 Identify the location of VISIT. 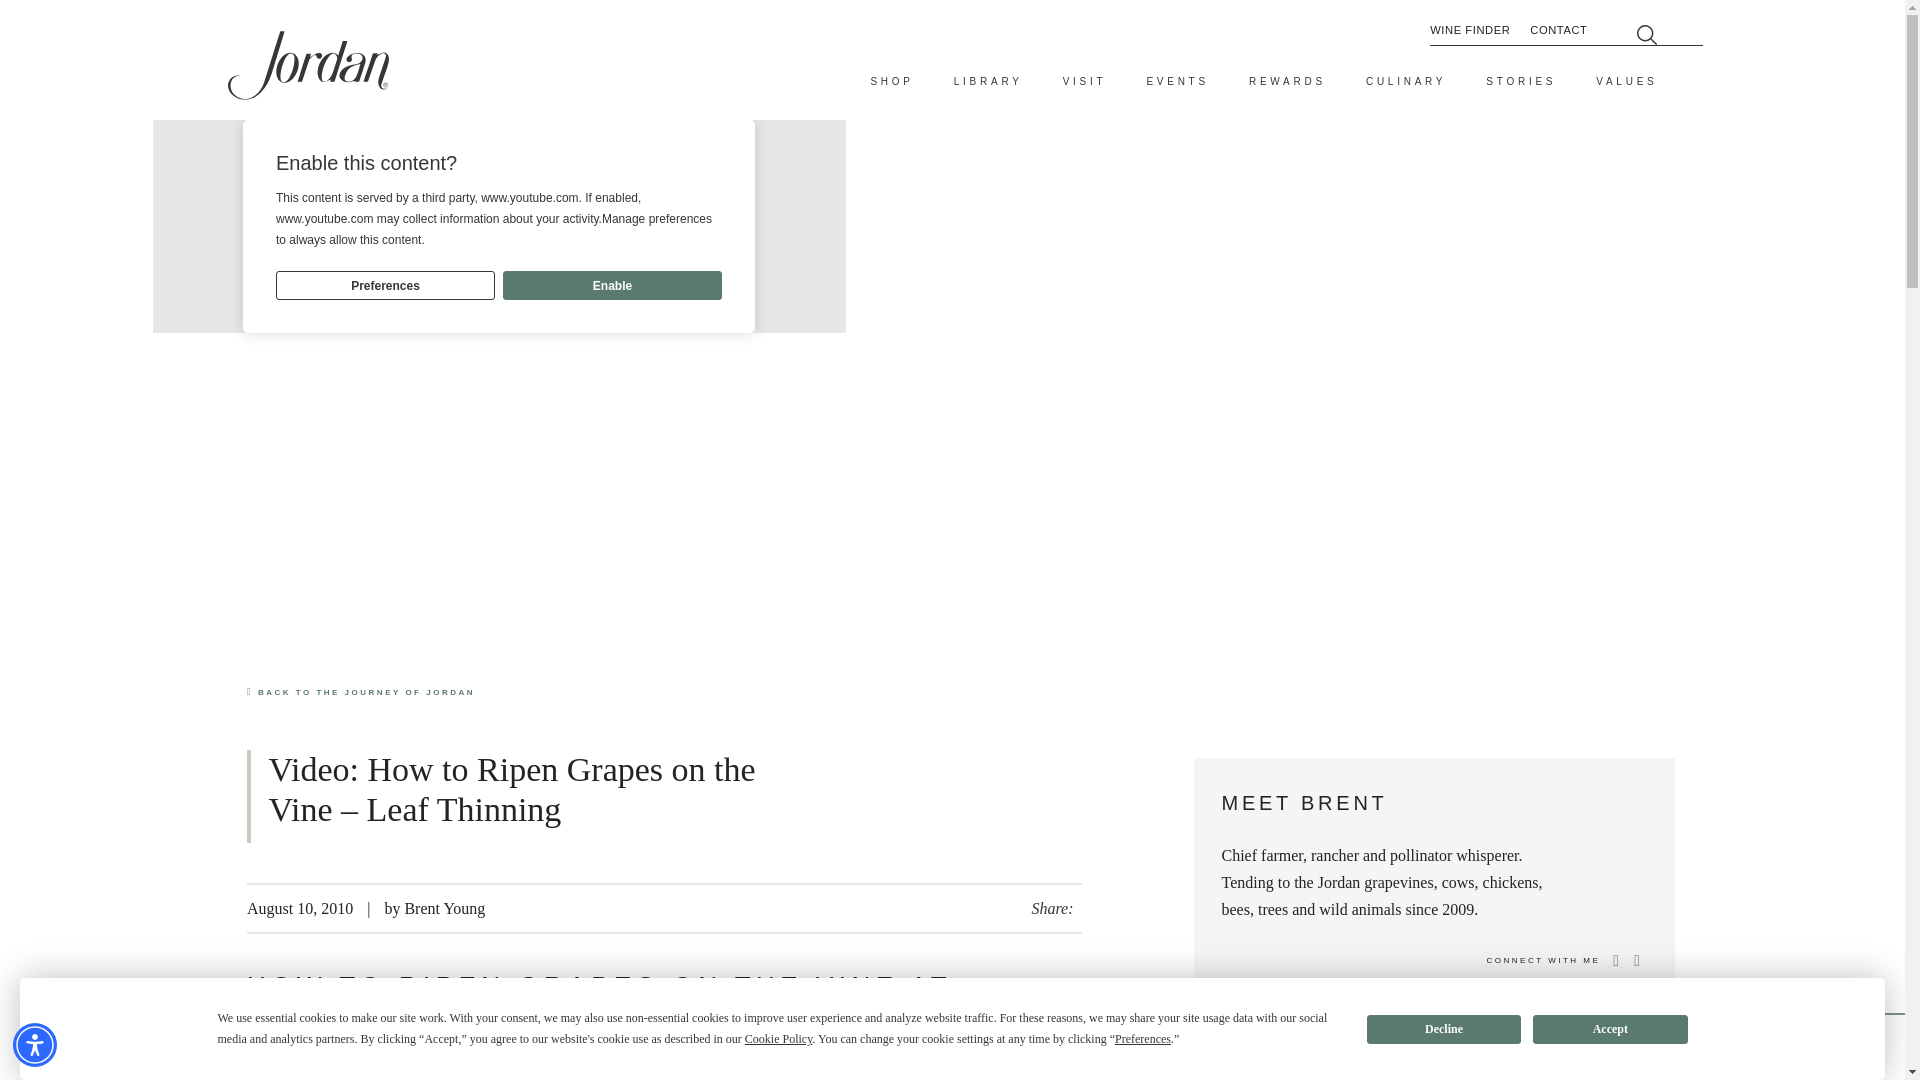
(1085, 82).